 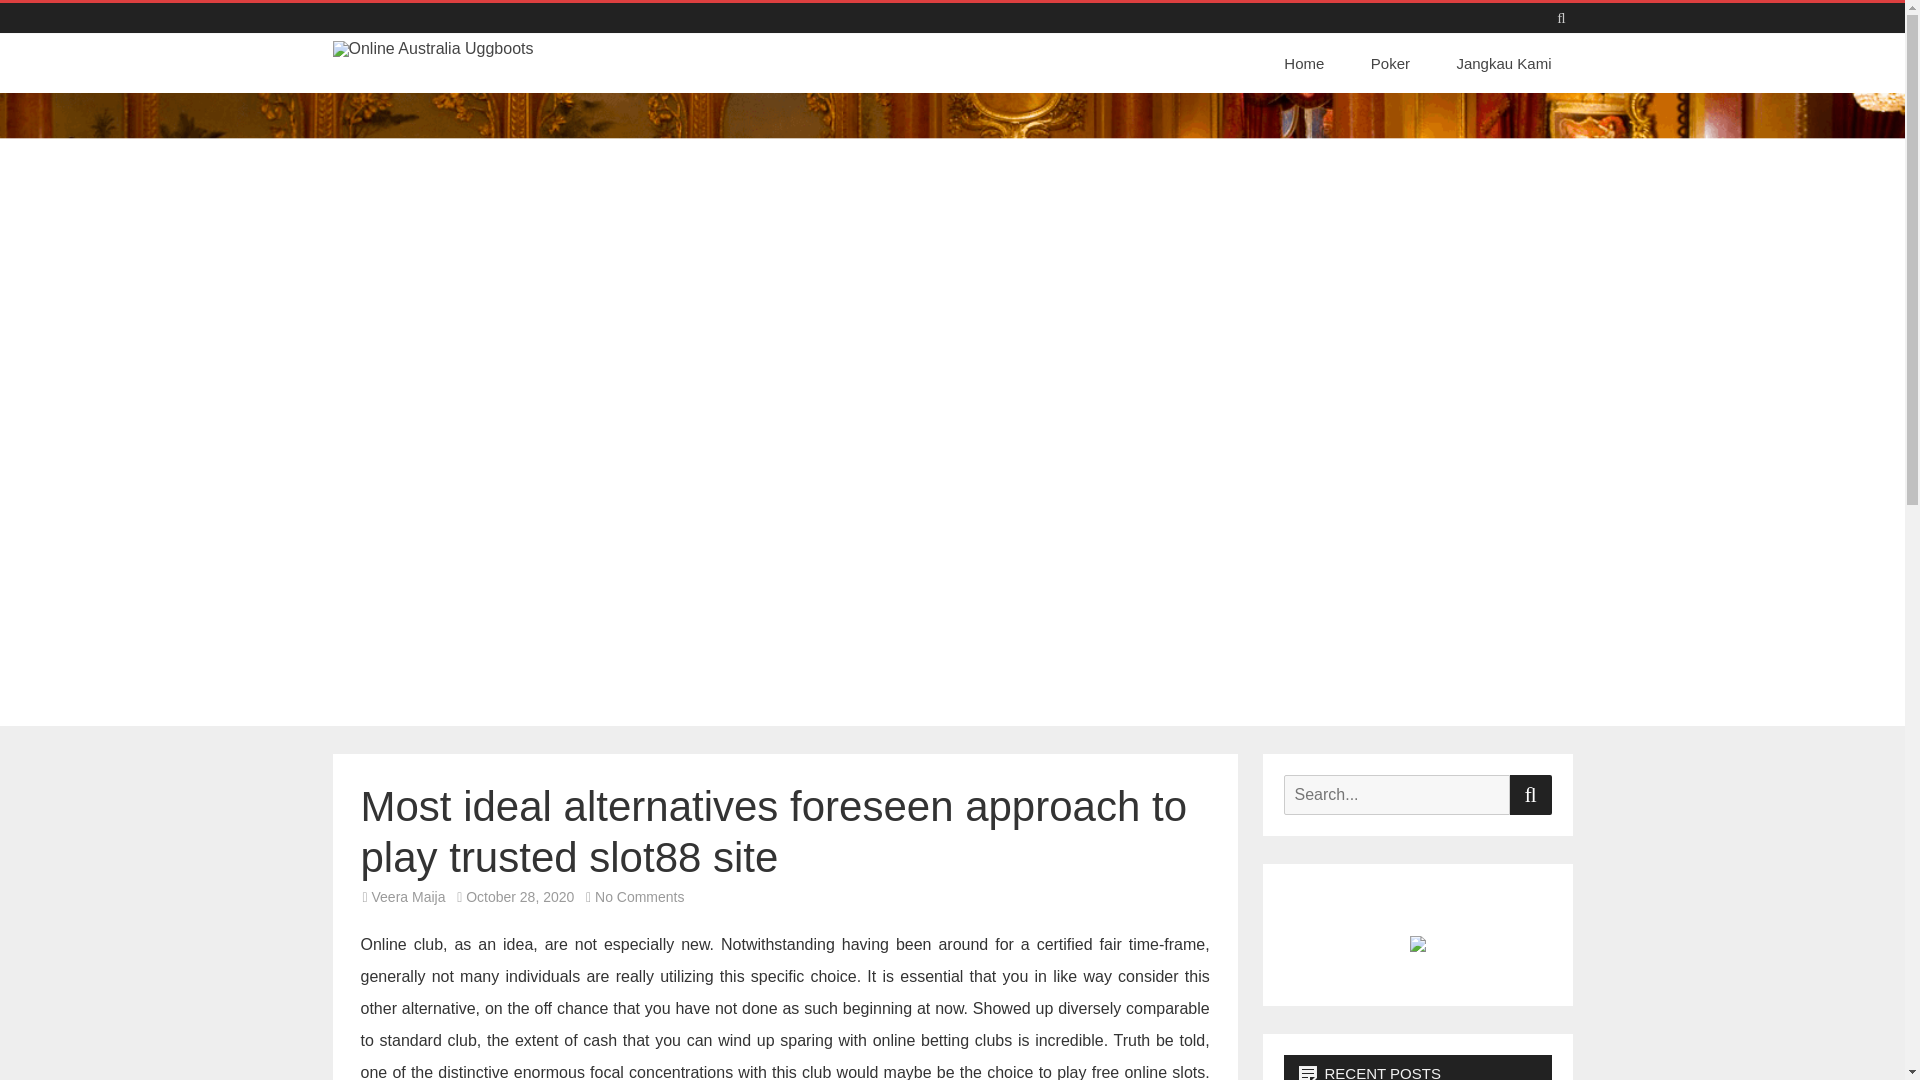 What do you see at coordinates (1310, 64) in the screenshot?
I see `Home` at bounding box center [1310, 64].